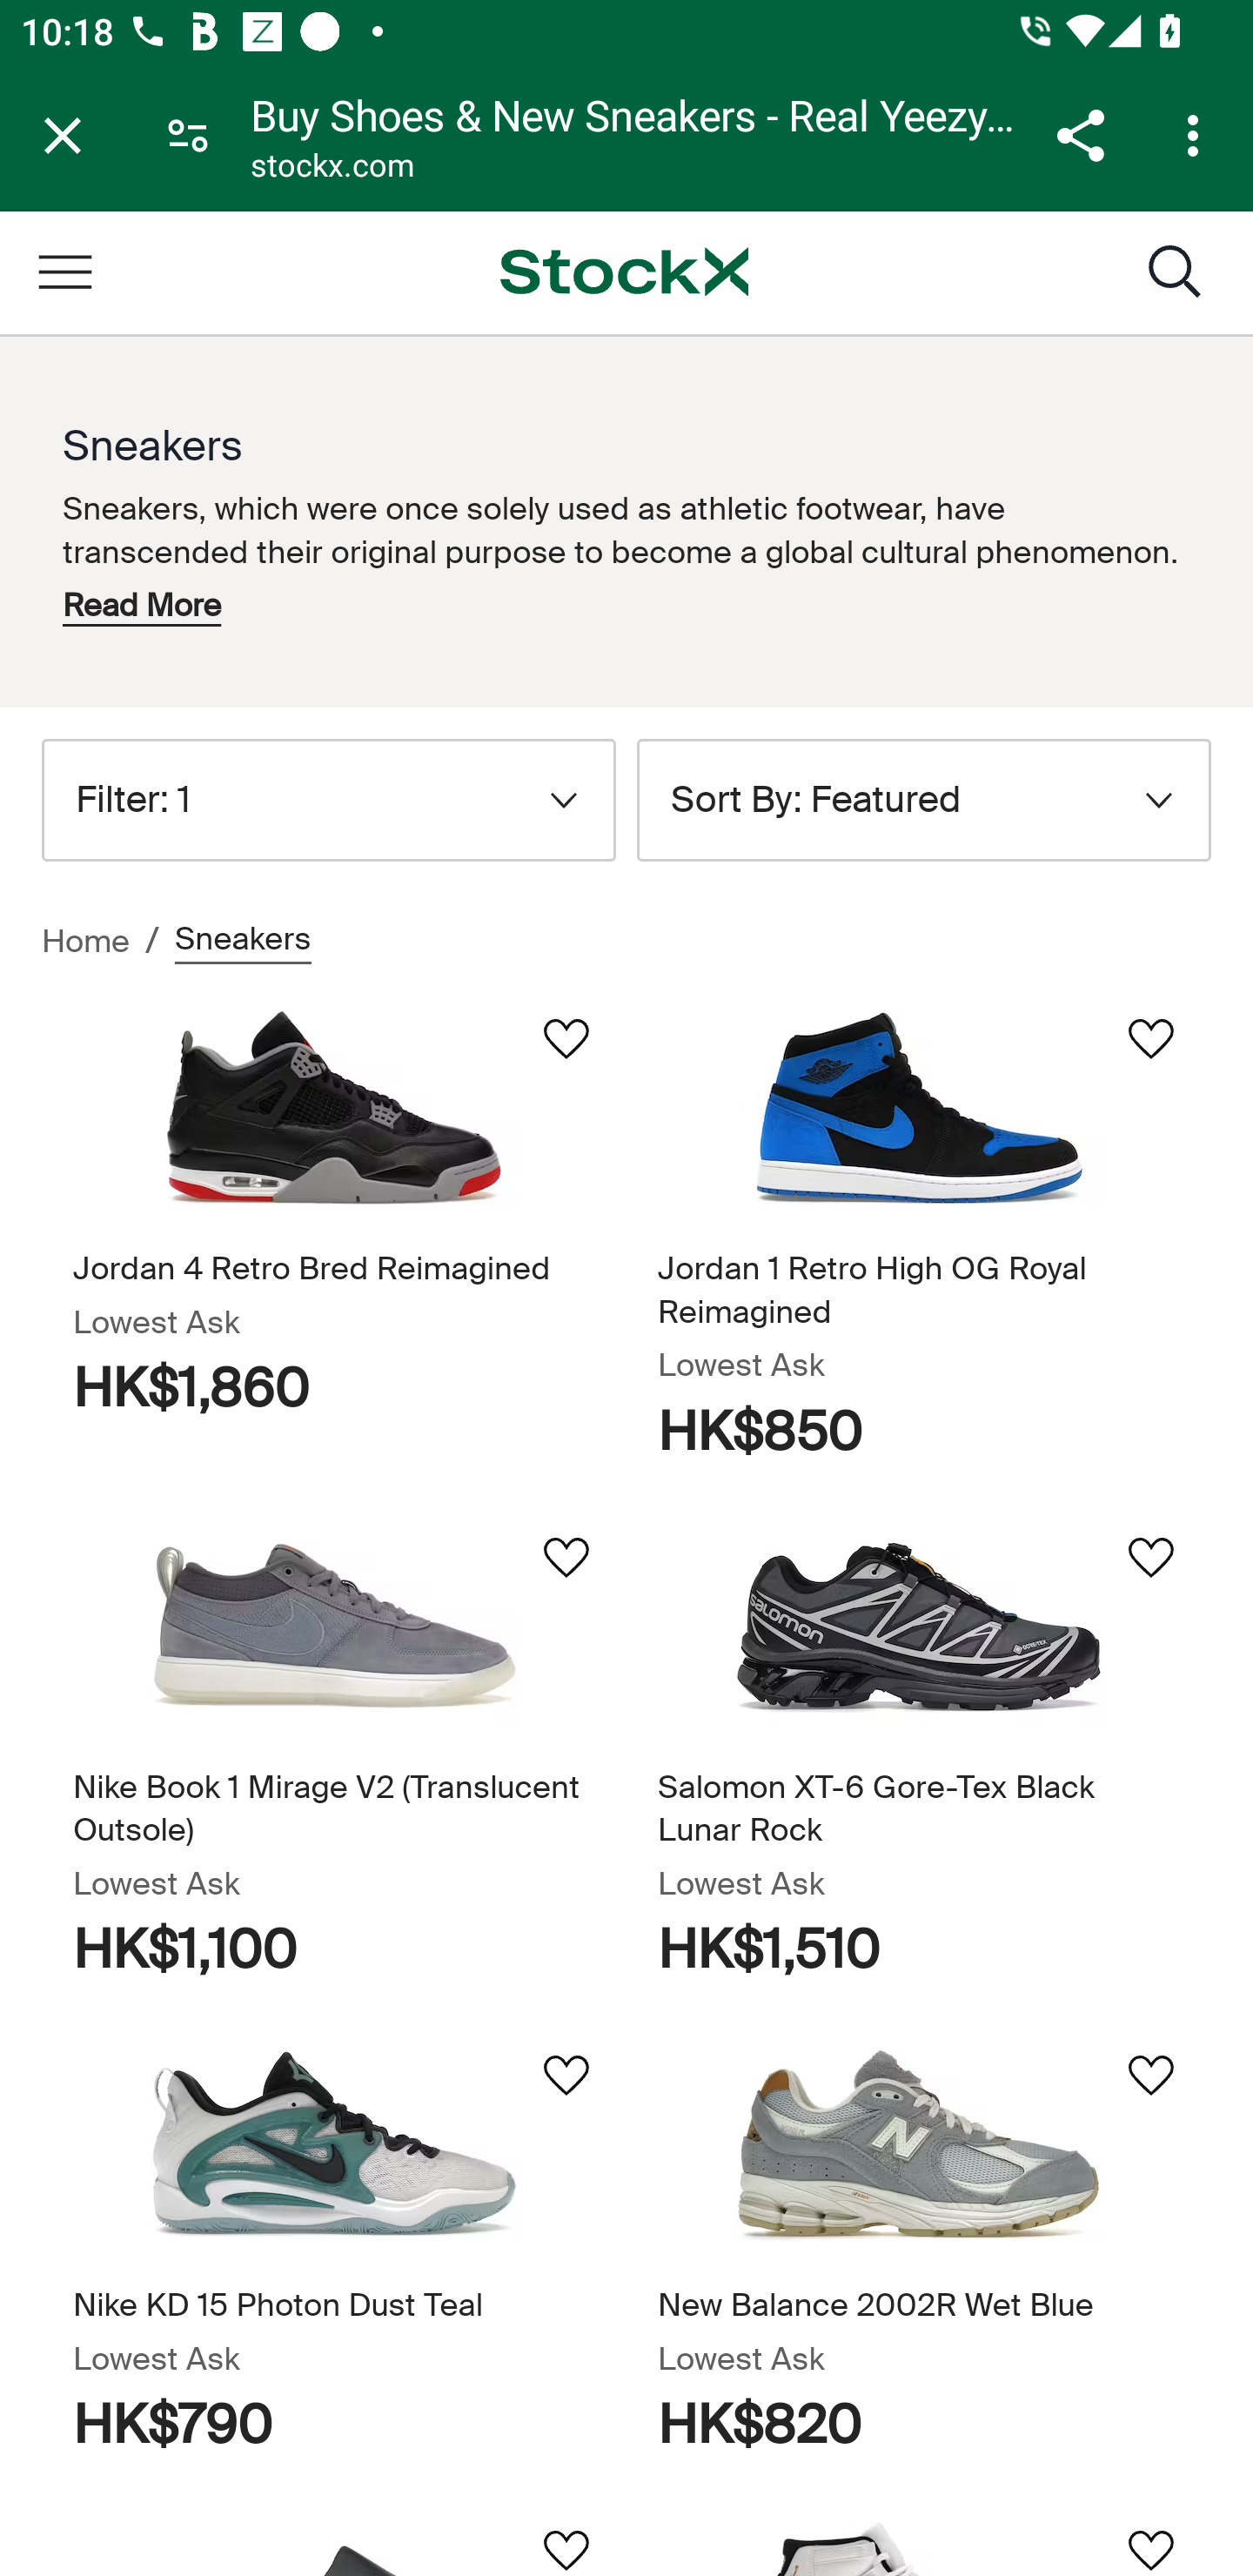 This screenshot has height=2576, width=1253. Describe the element at coordinates (329, 799) in the screenshot. I see `Filter: 1` at that location.